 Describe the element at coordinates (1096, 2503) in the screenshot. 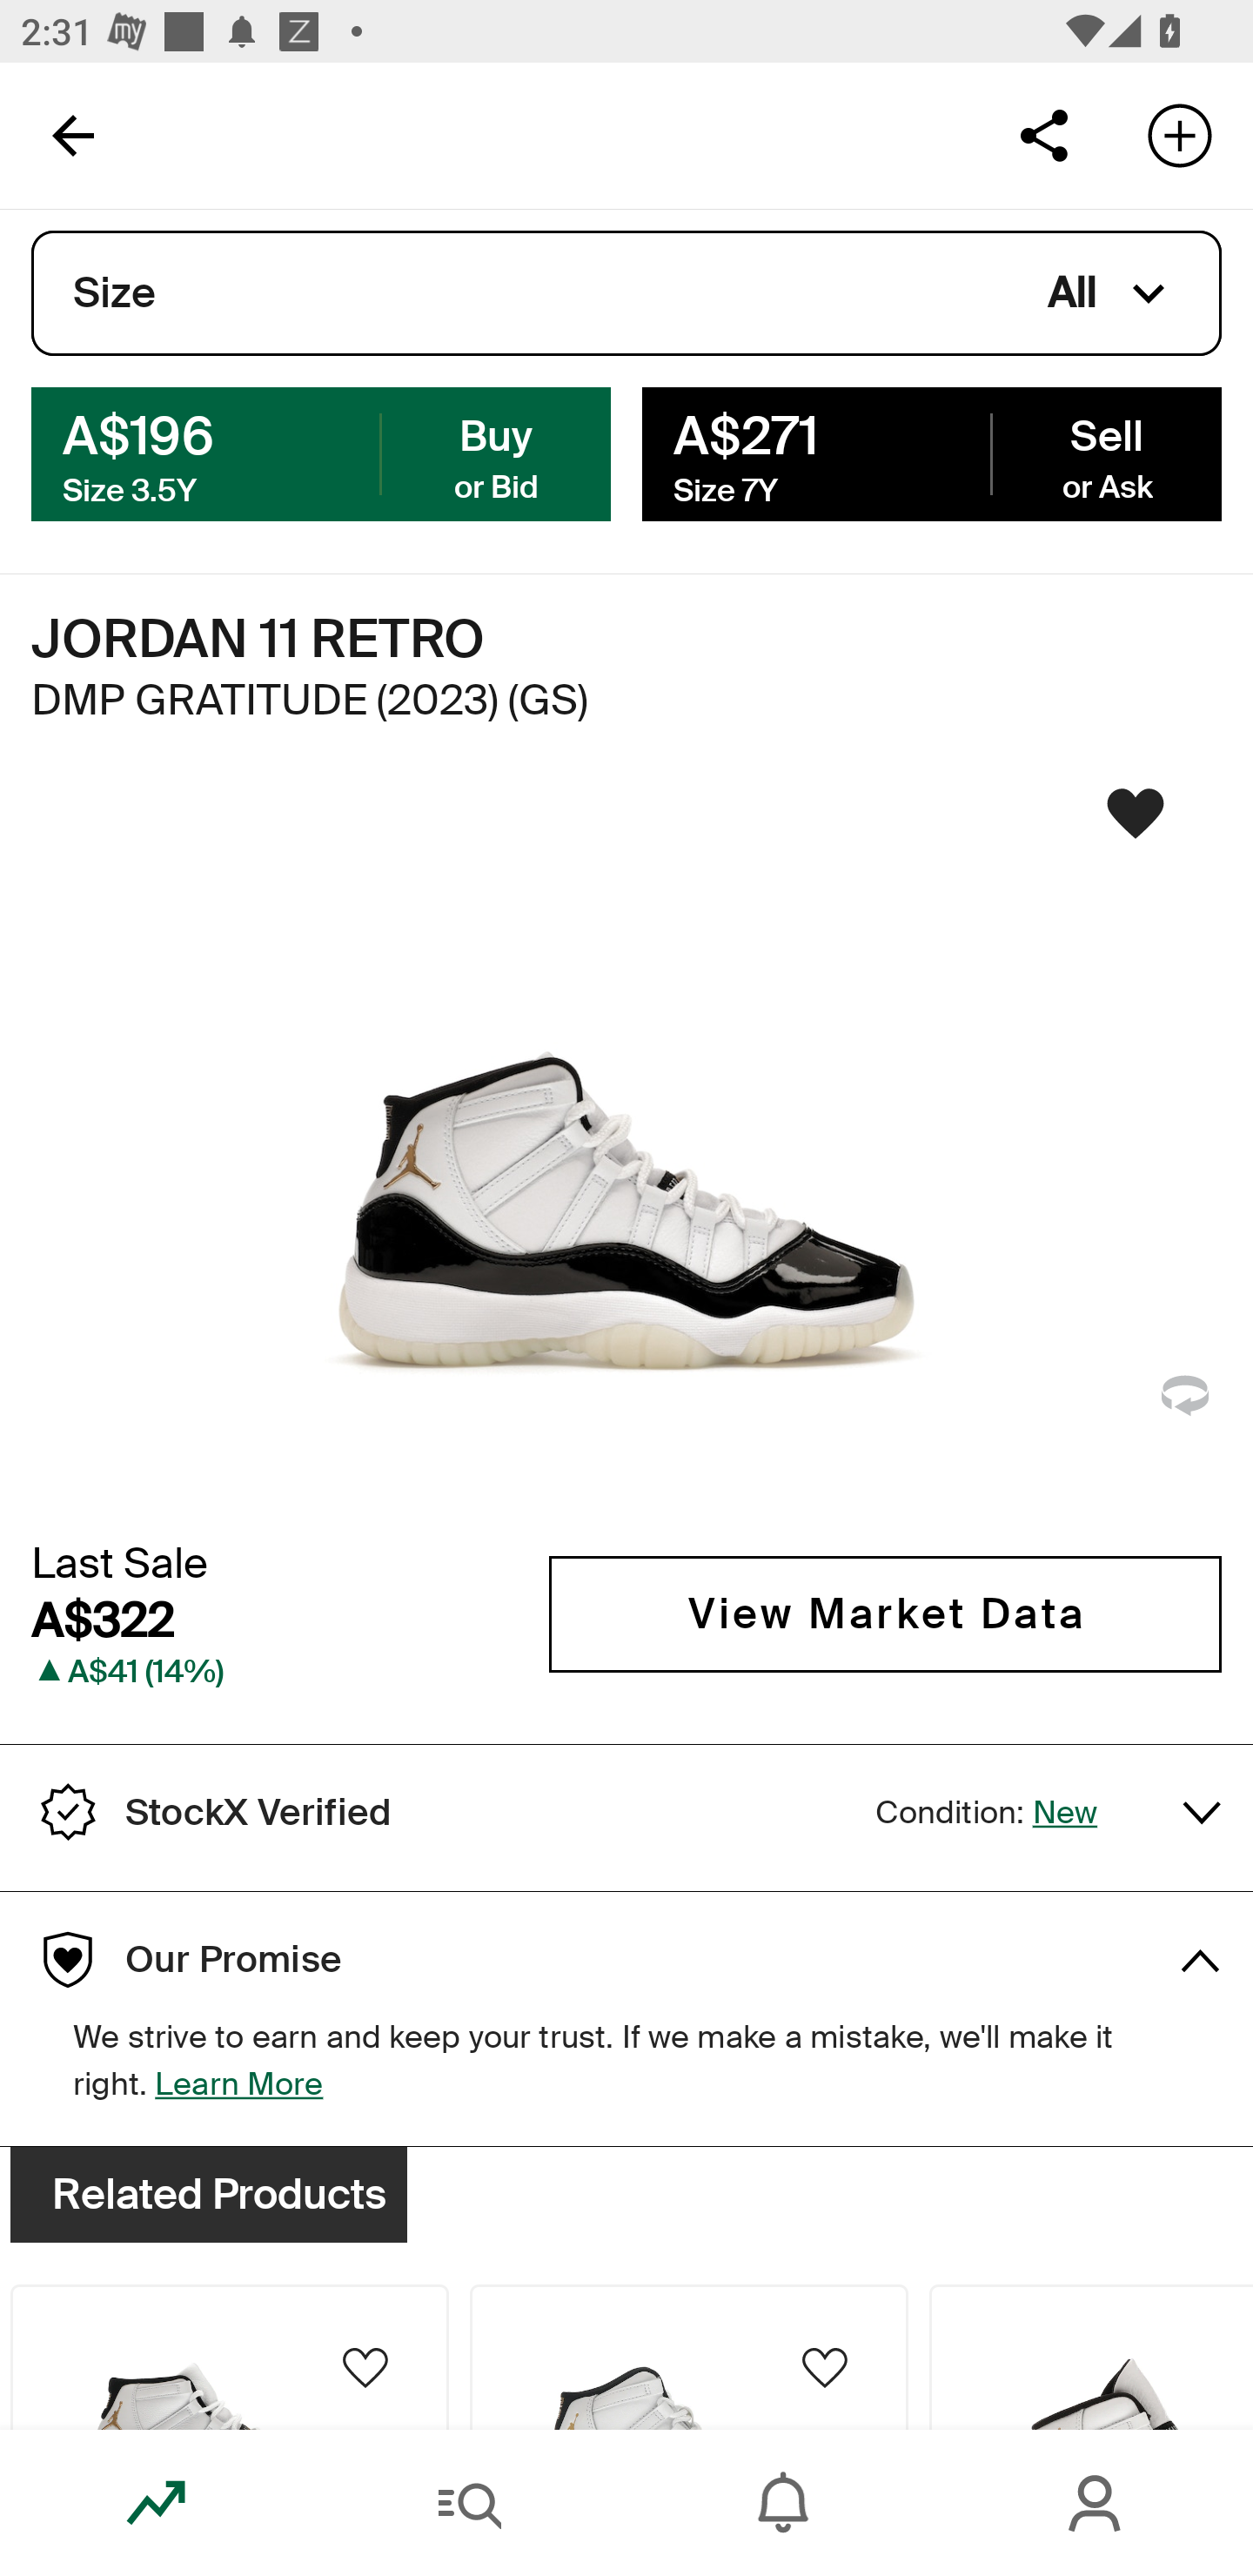

I see `Account` at that location.